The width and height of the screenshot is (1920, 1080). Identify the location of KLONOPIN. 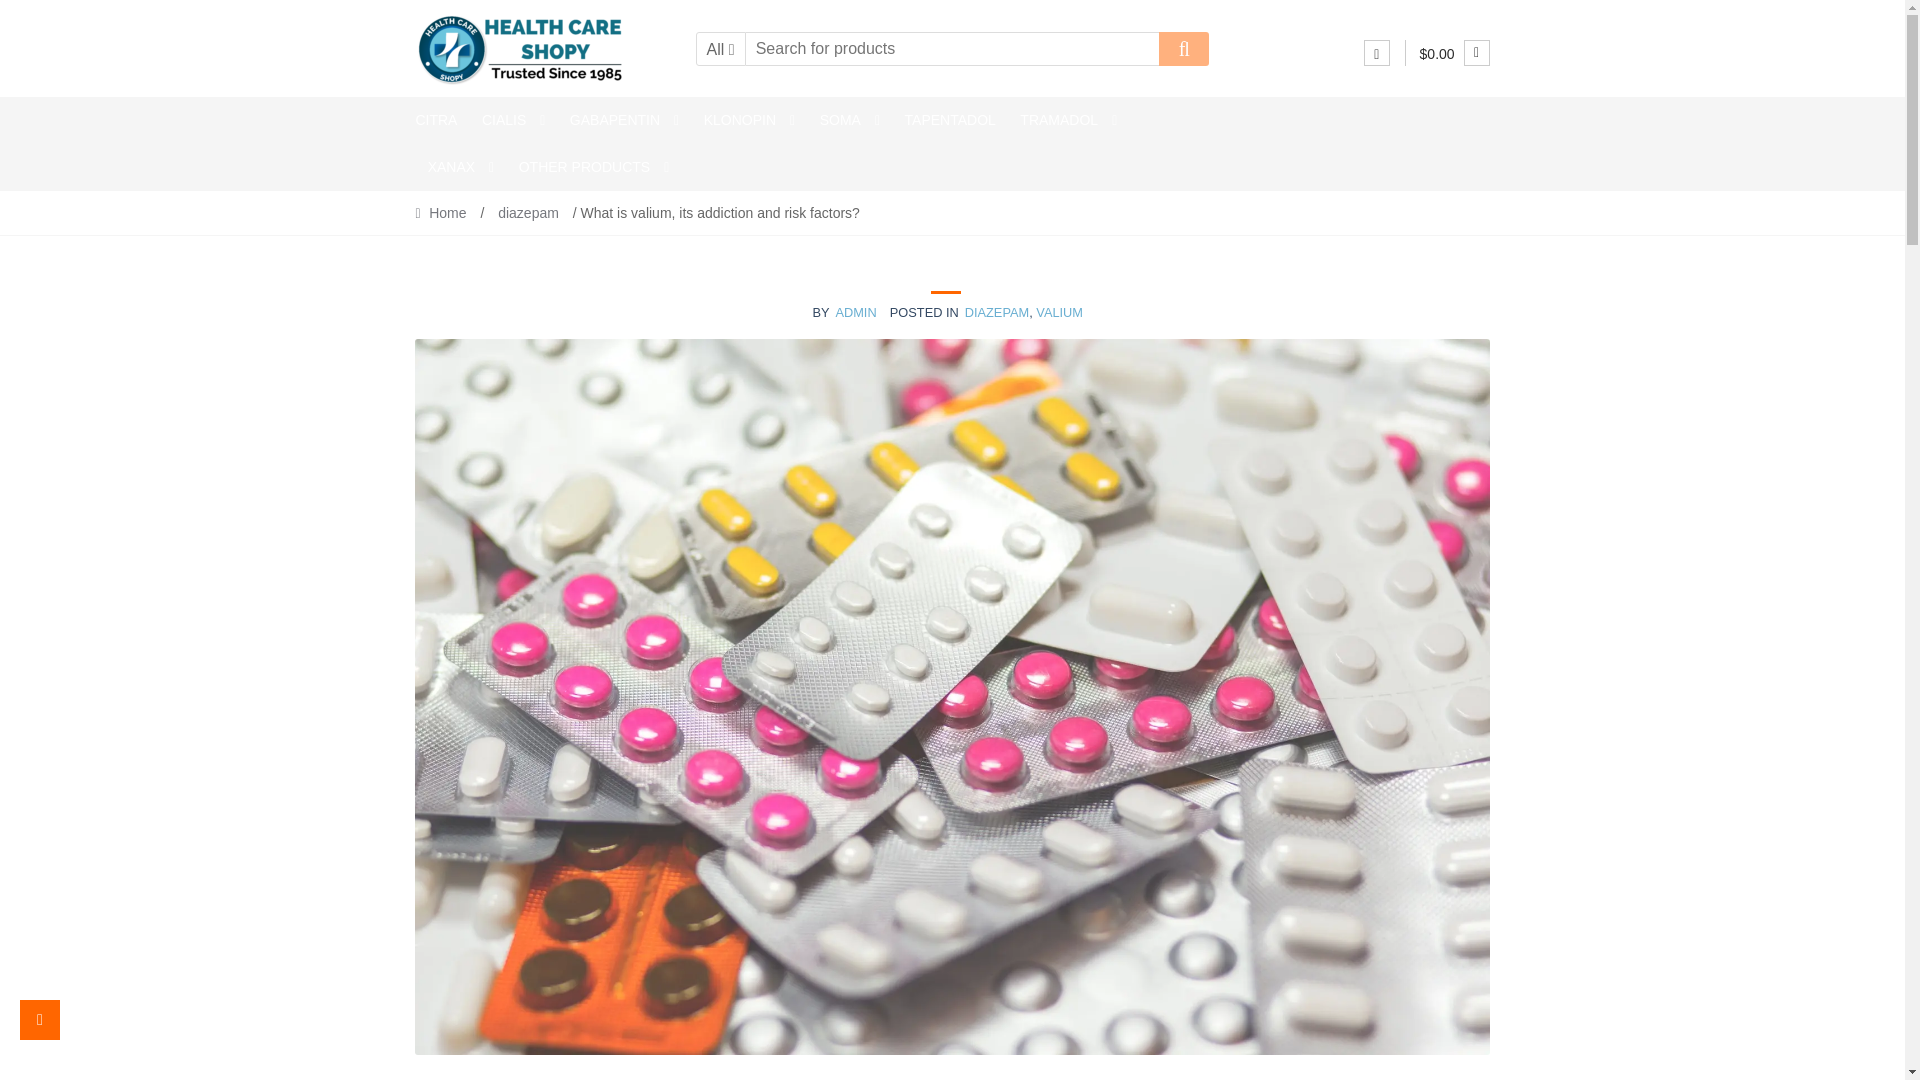
(748, 120).